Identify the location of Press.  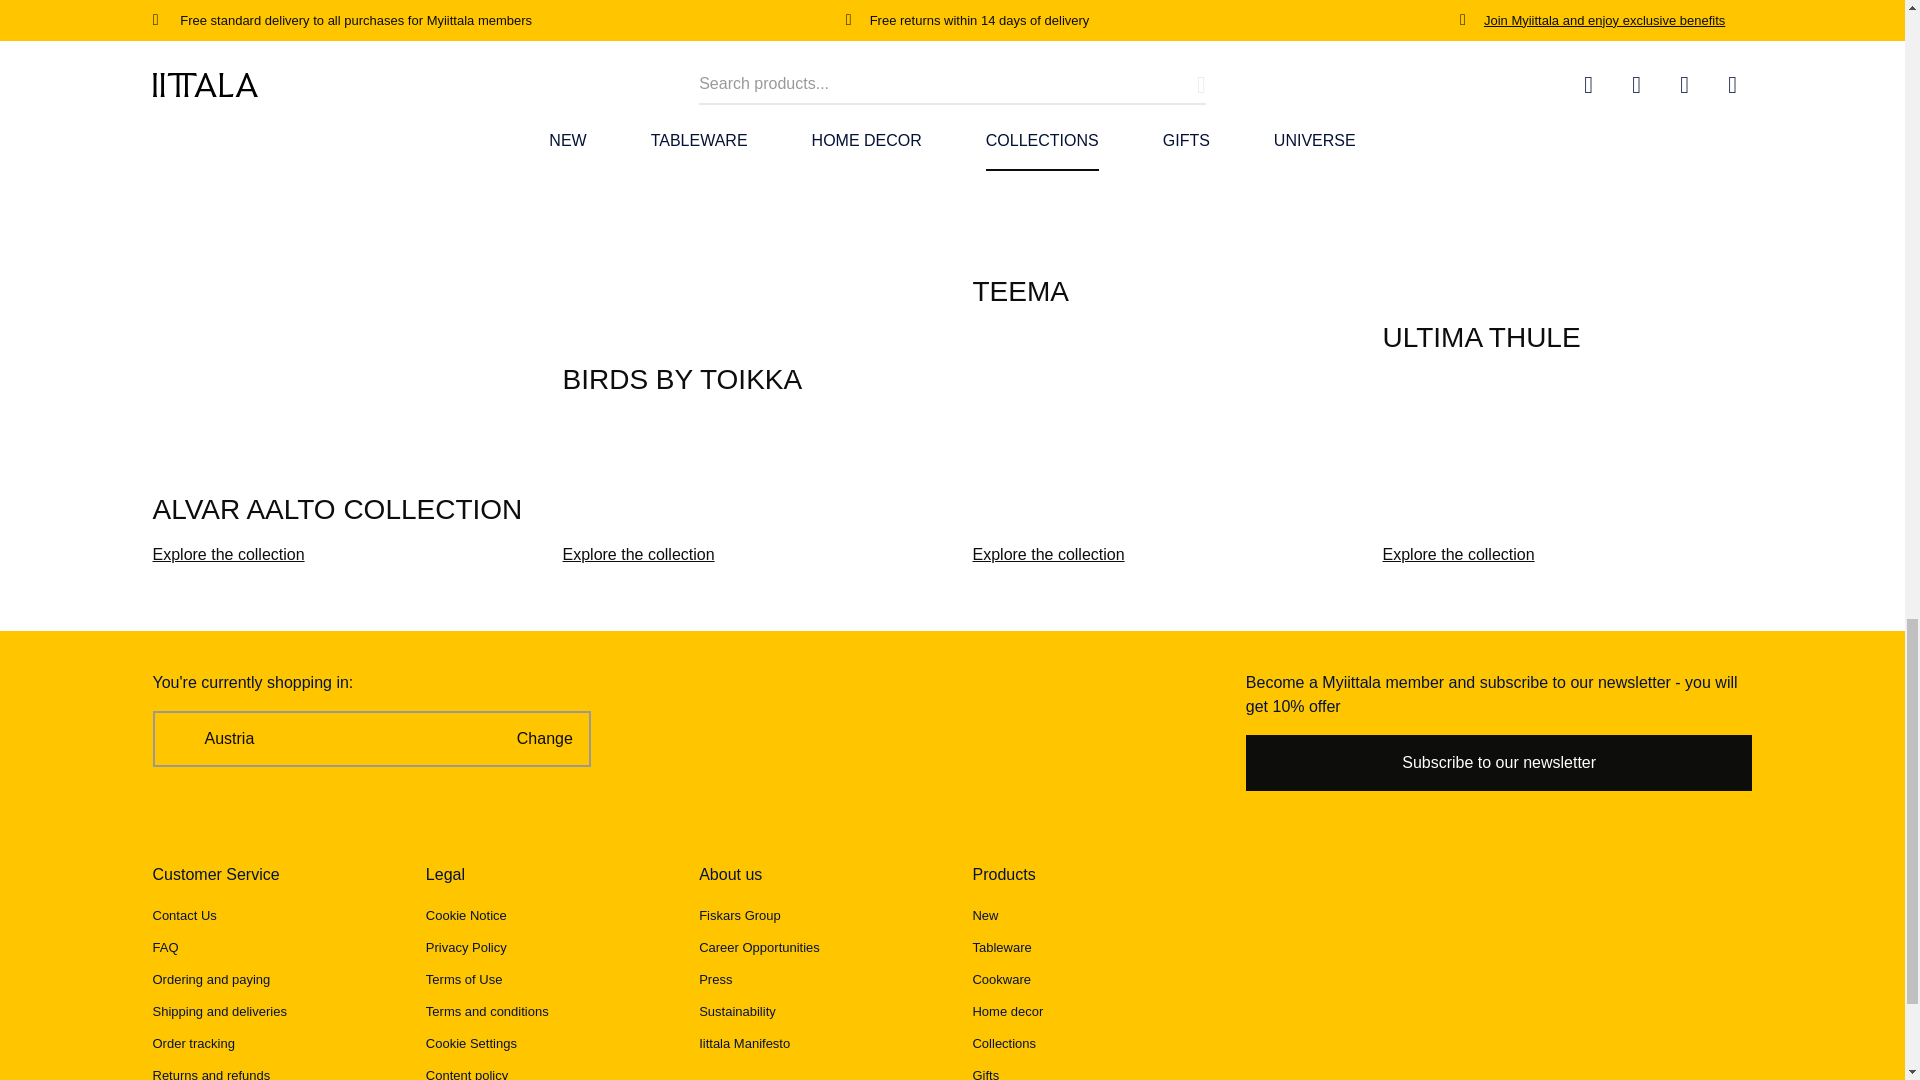
(714, 980).